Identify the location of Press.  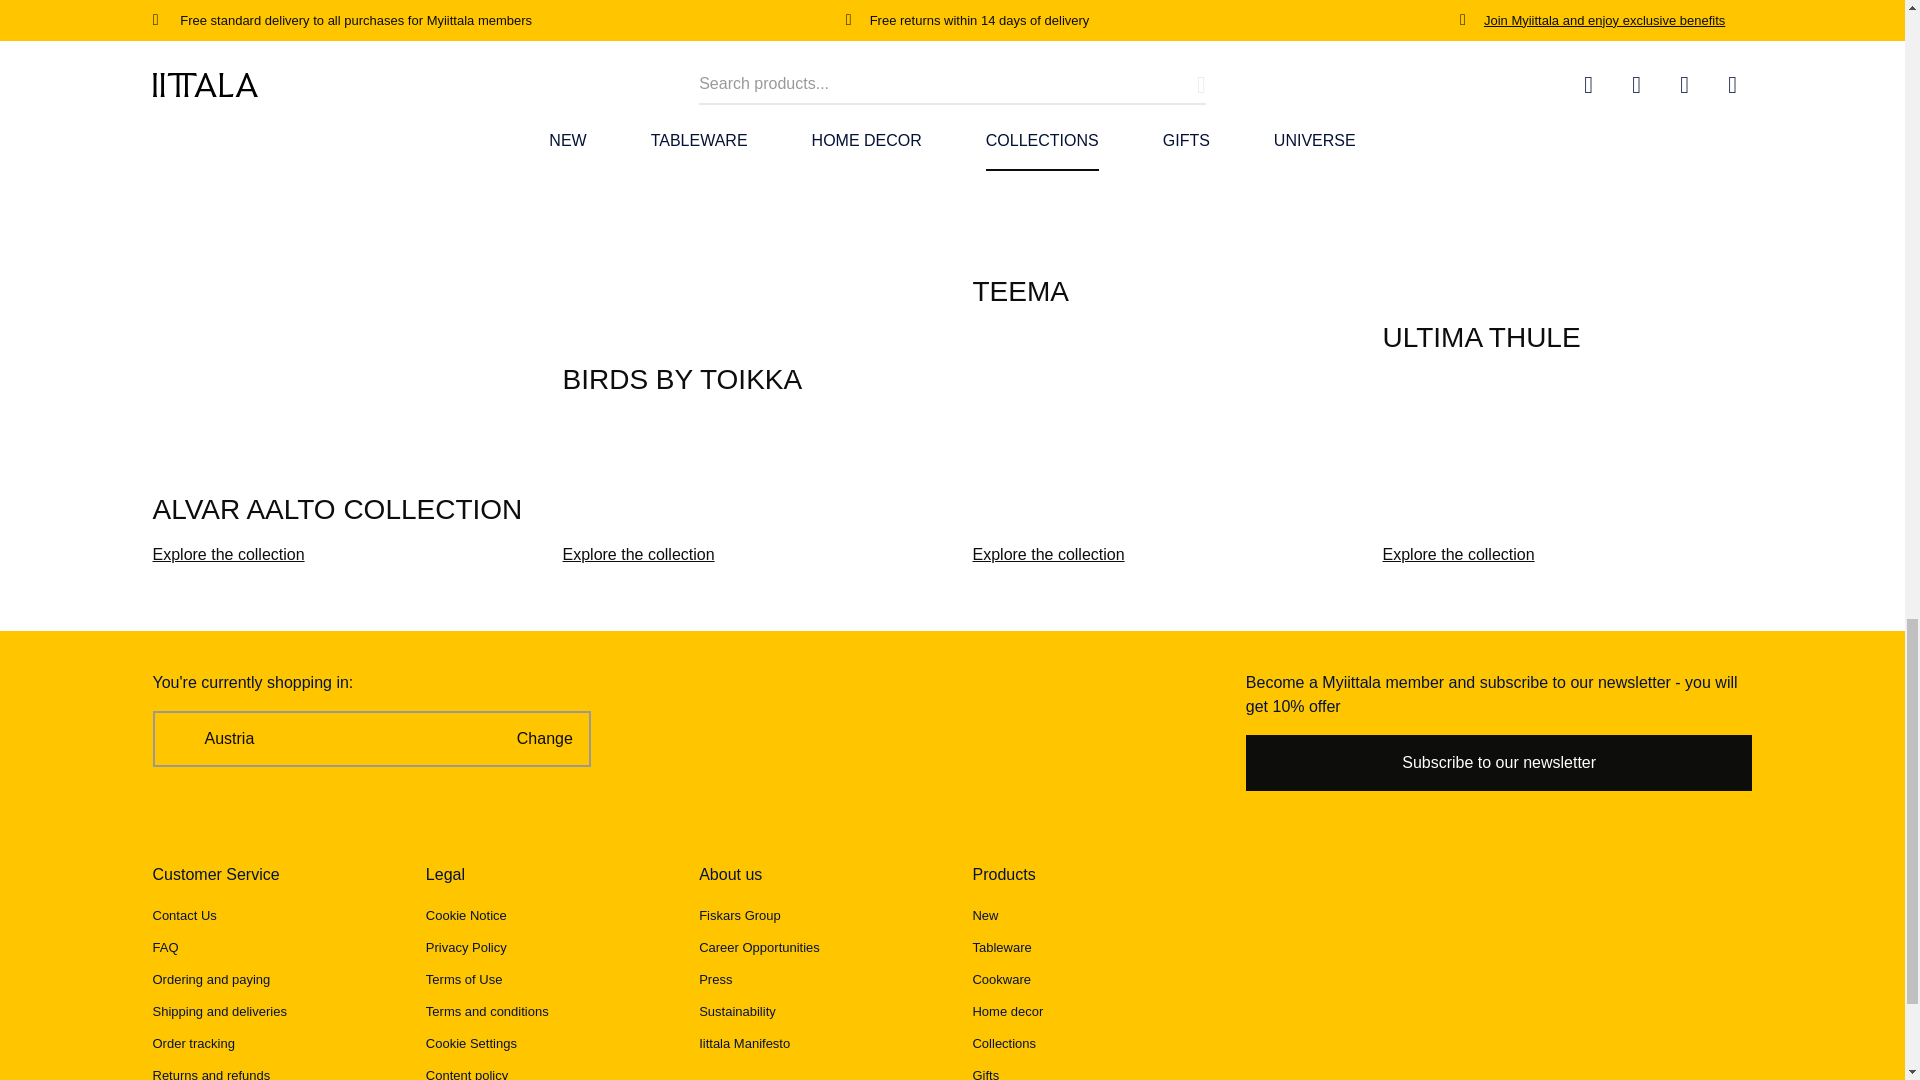
(714, 980).